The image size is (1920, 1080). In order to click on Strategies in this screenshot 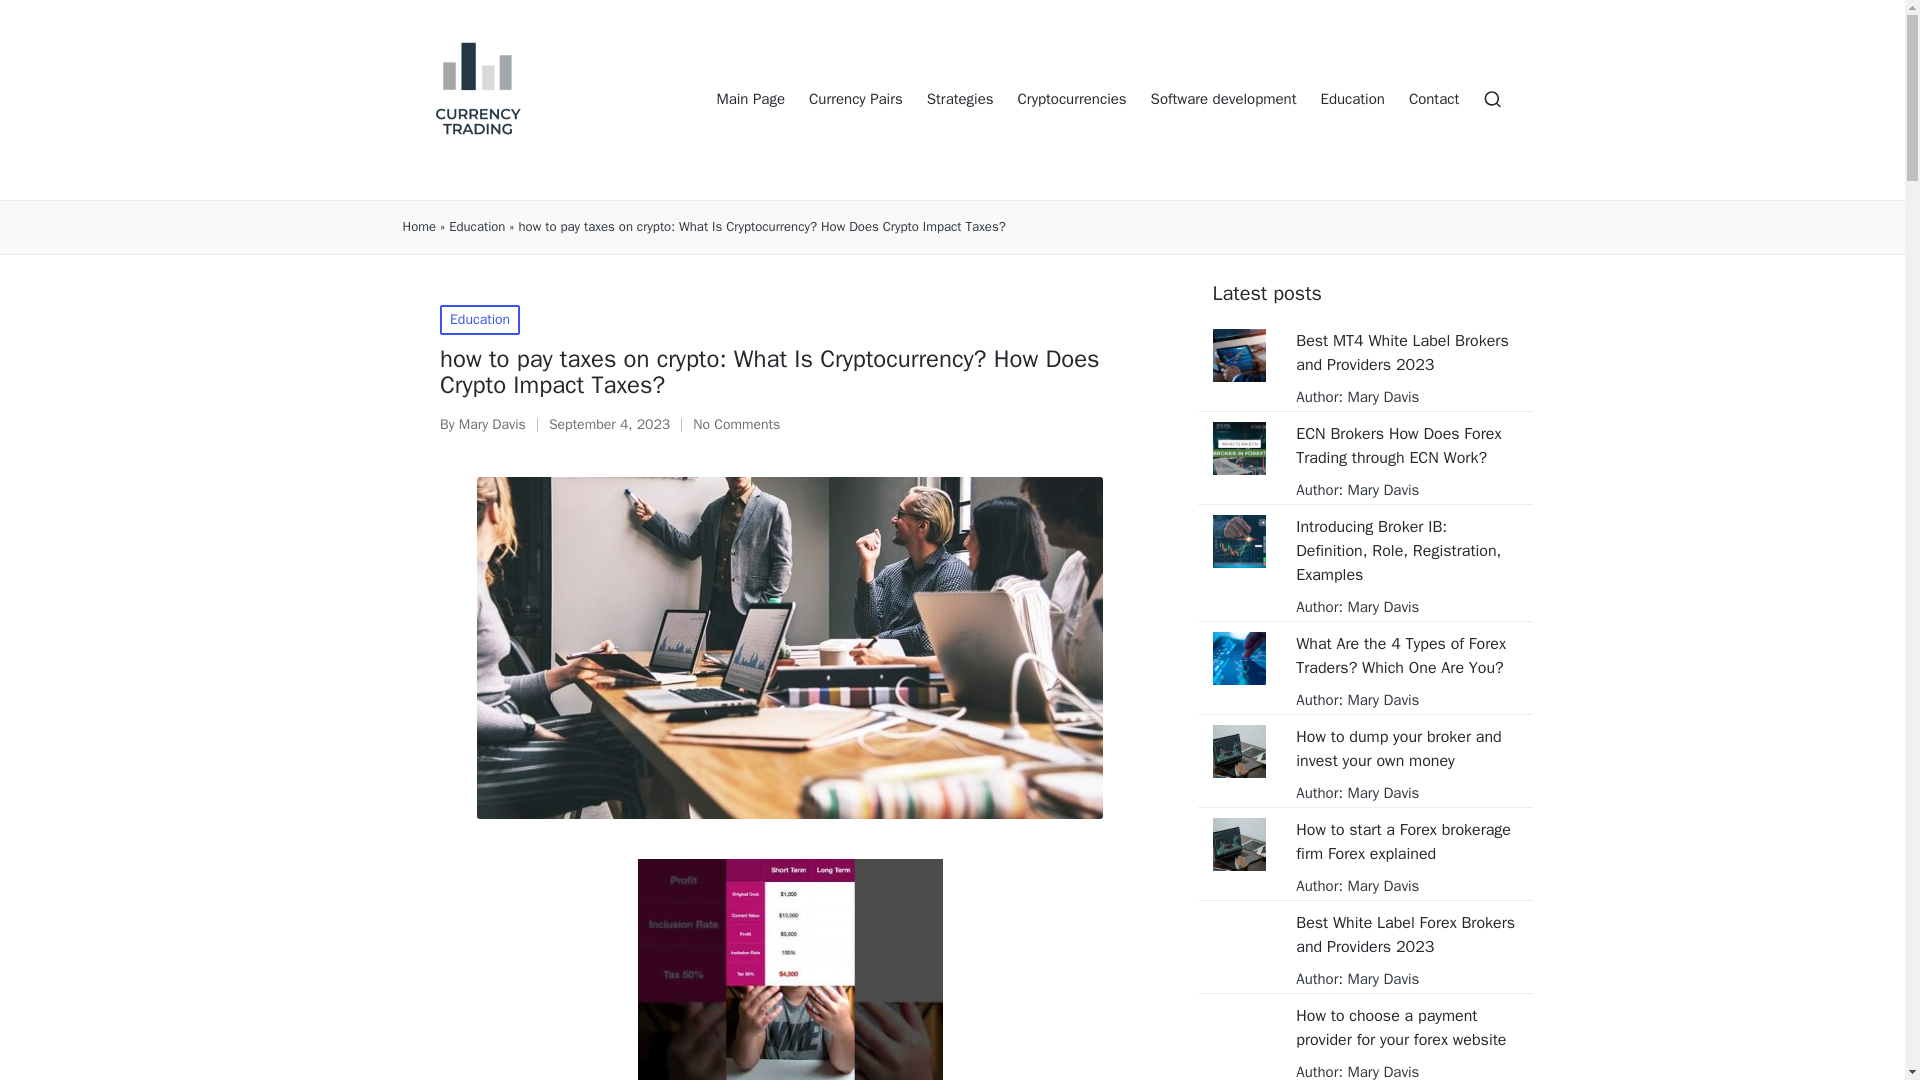, I will do `click(960, 100)`.